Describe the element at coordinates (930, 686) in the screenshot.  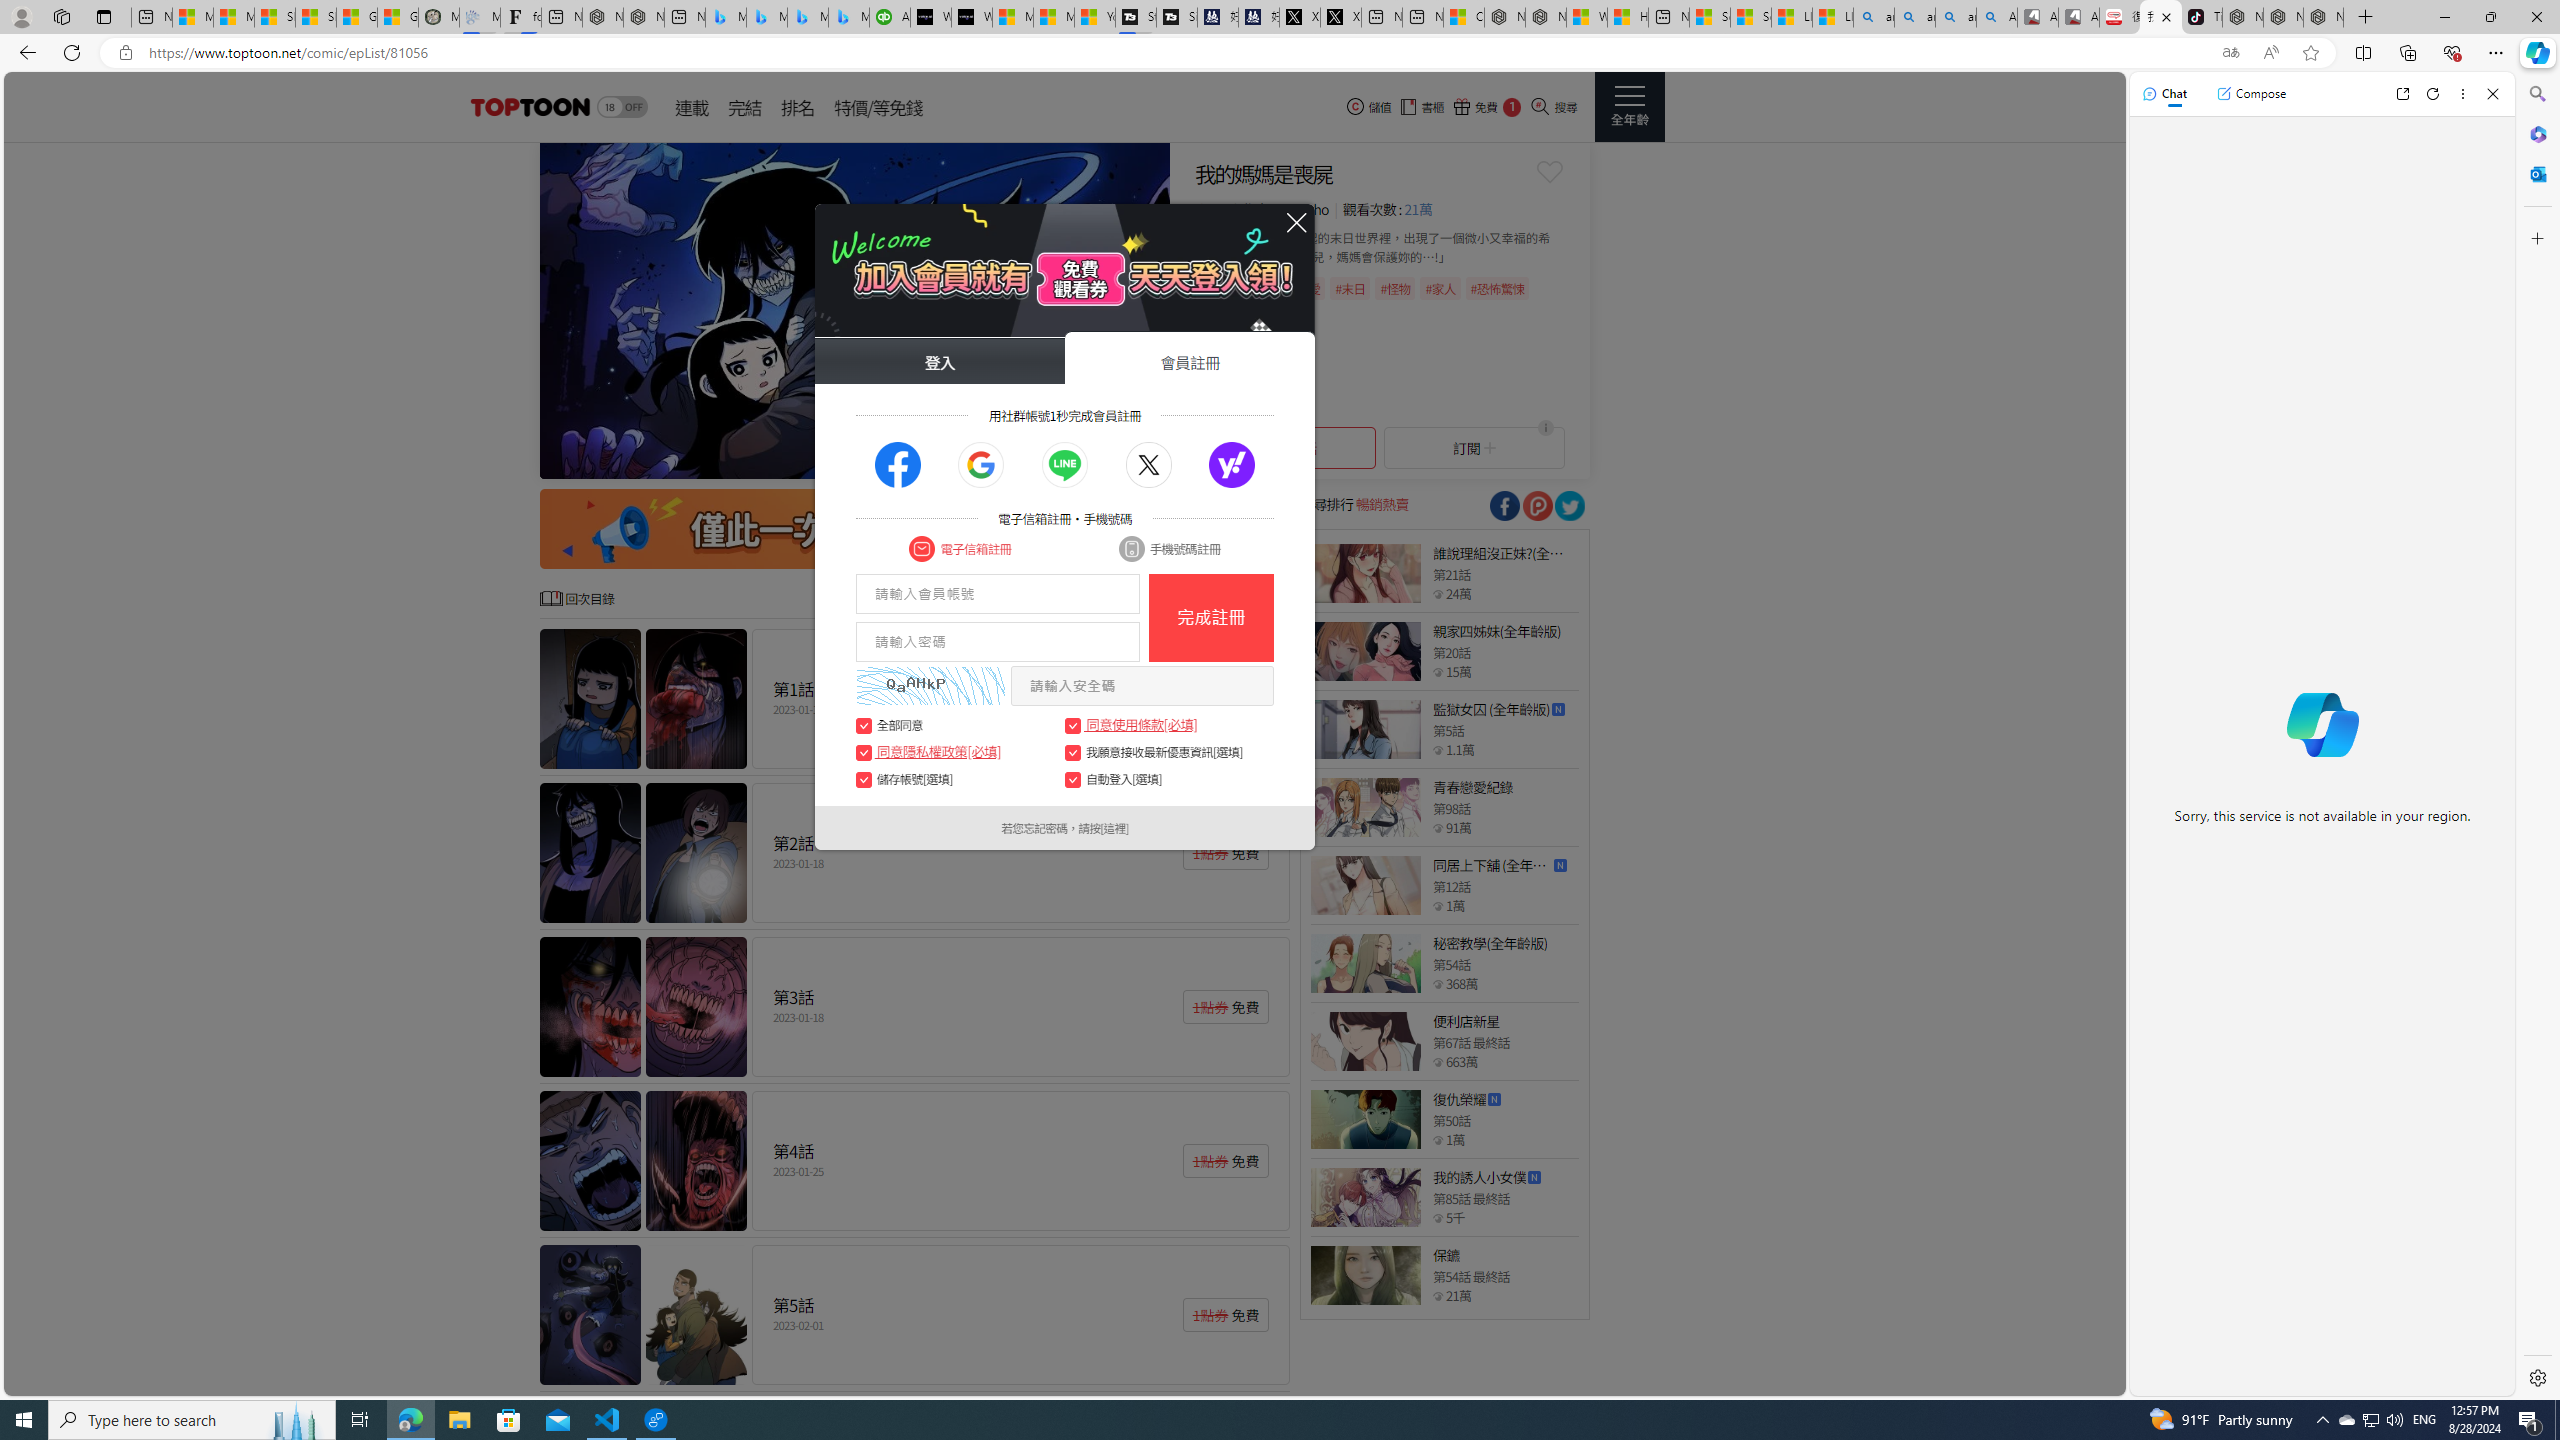
I see `captcha` at that location.